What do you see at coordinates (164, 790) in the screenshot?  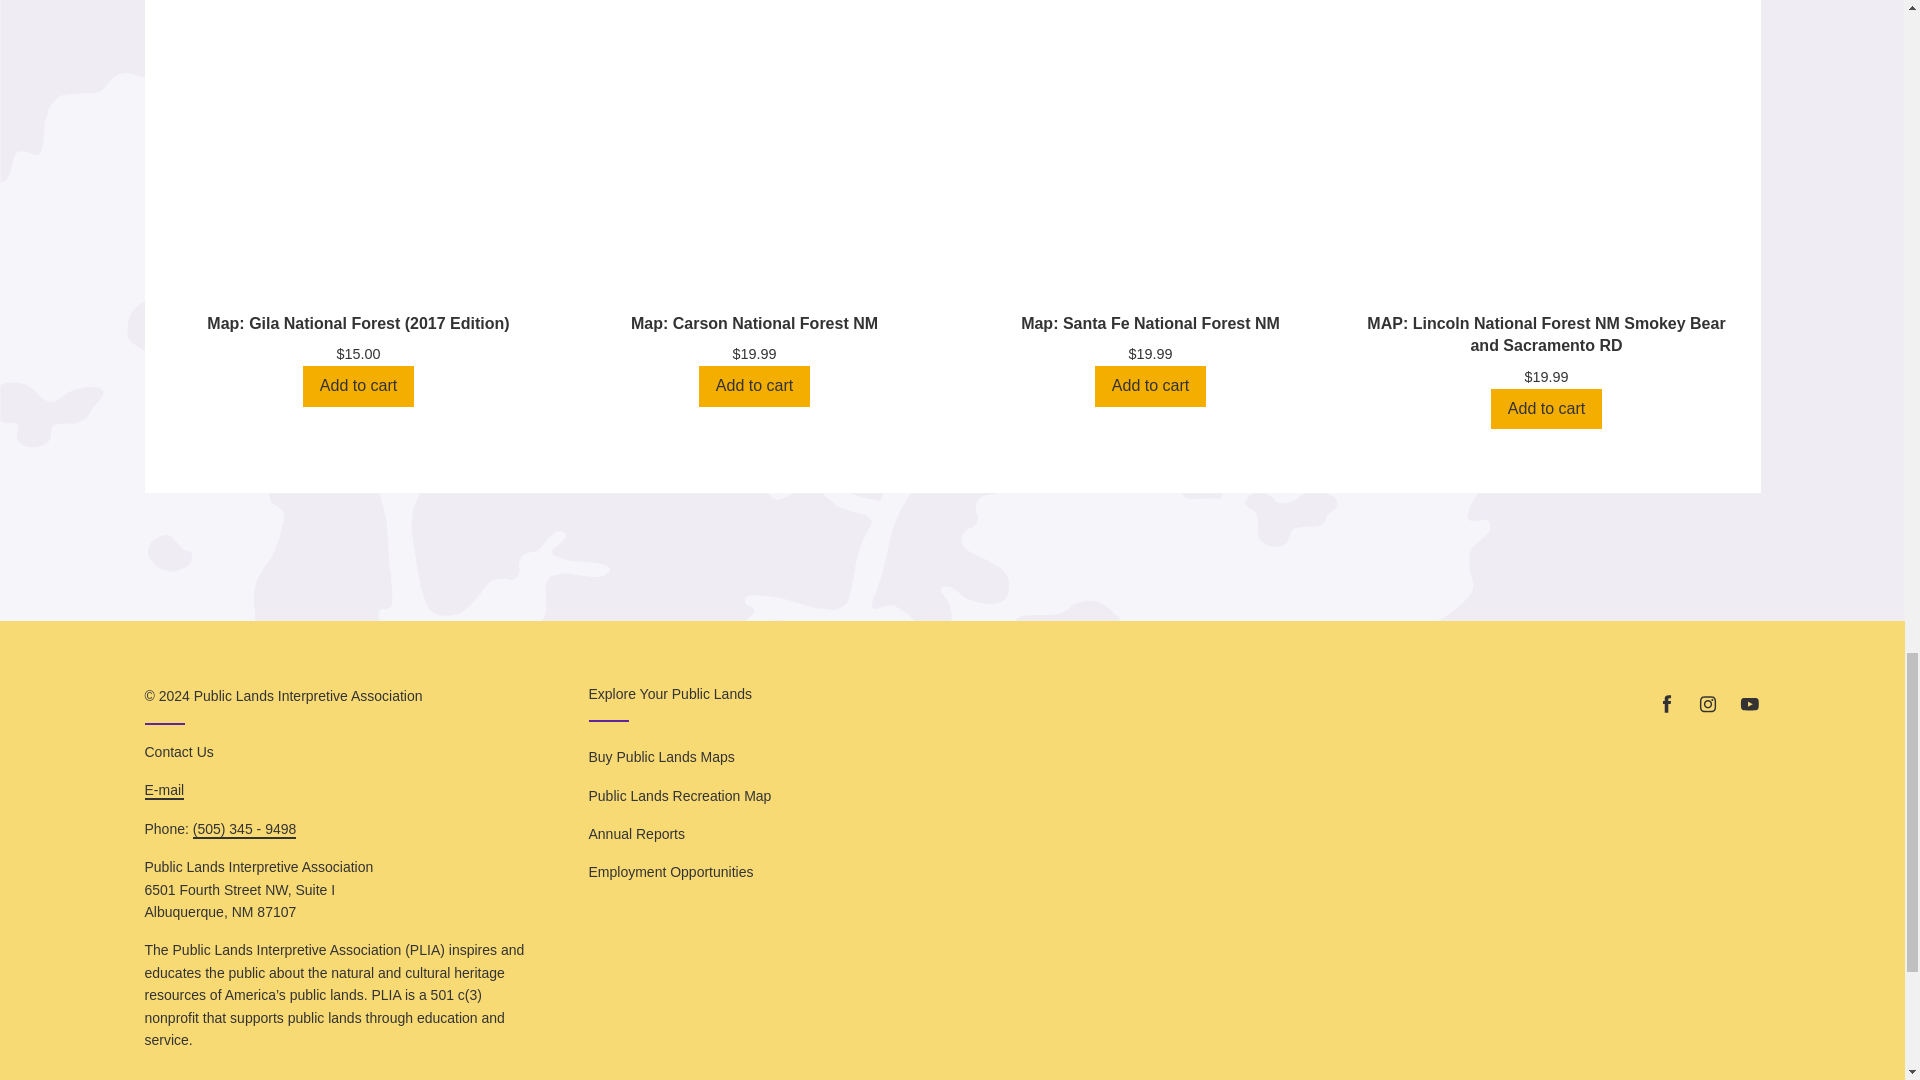 I see `E-Mail publiclands.org` at bounding box center [164, 790].